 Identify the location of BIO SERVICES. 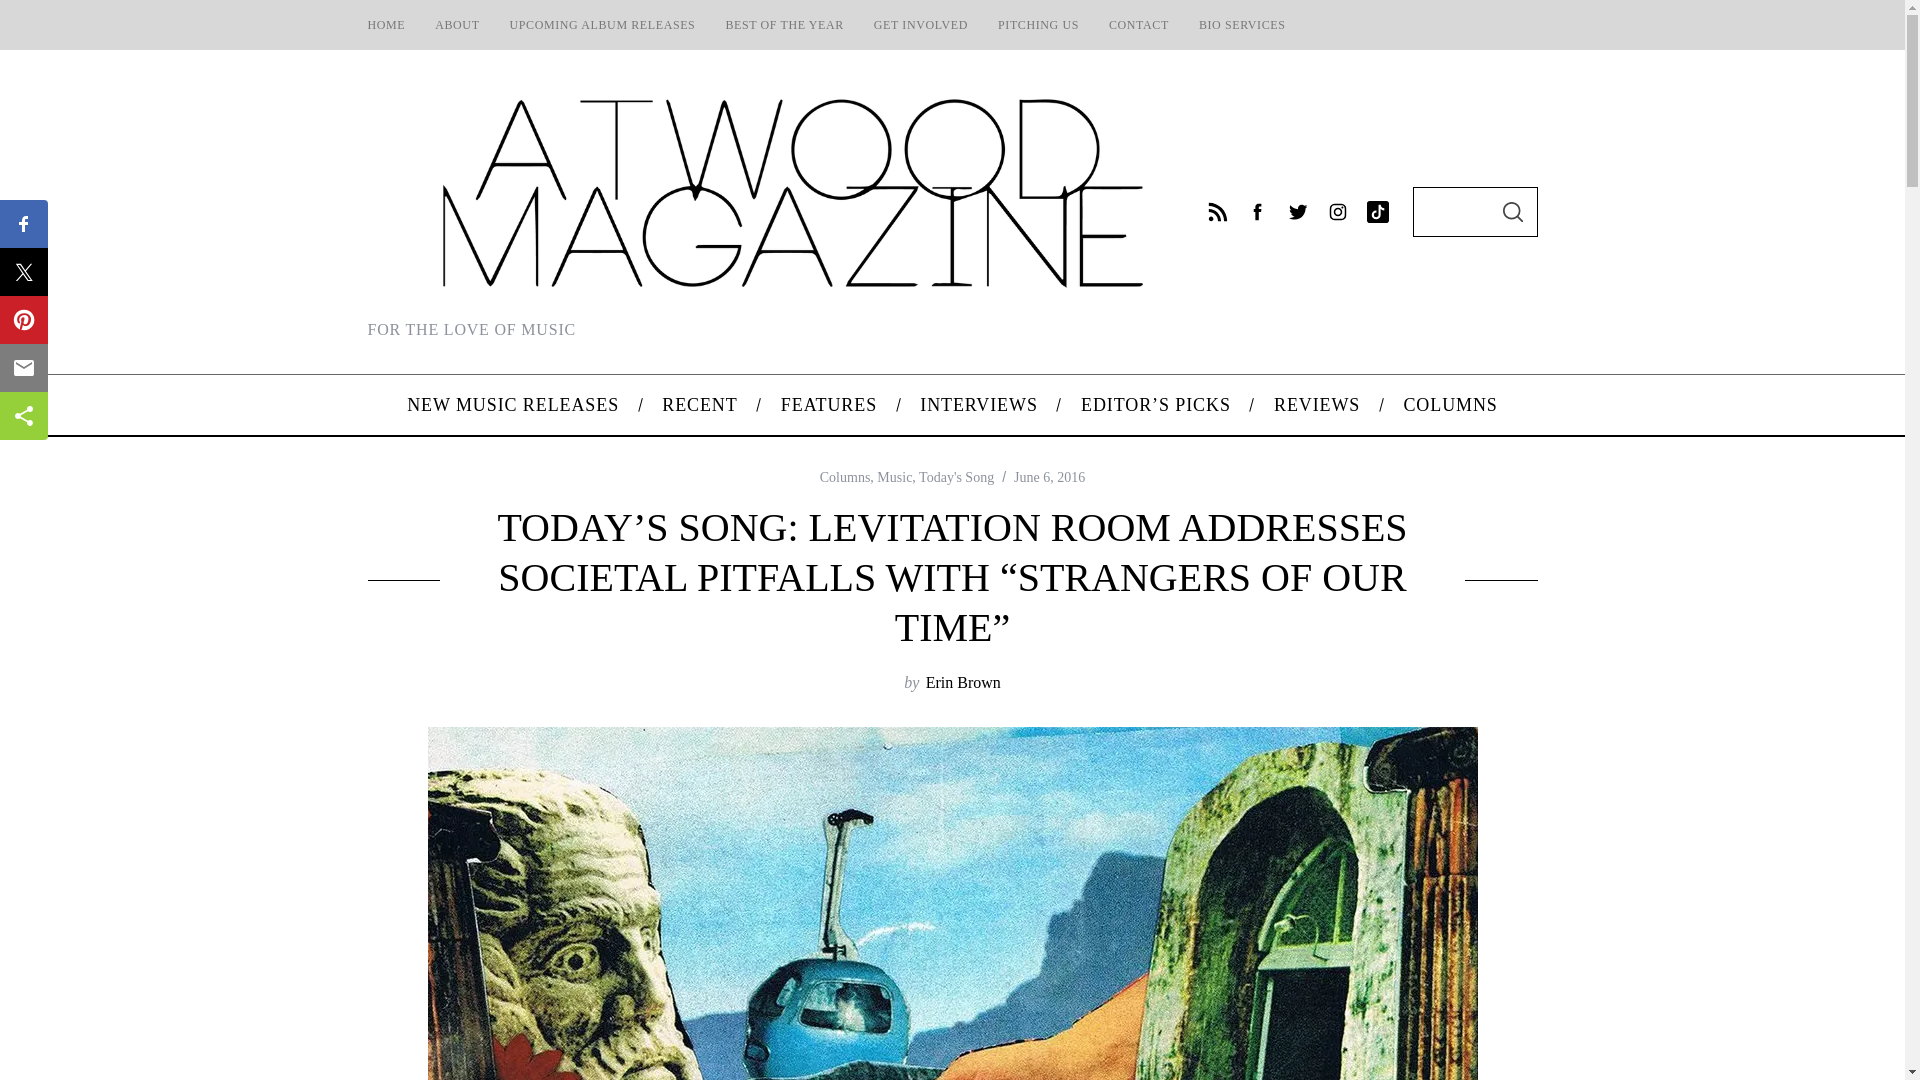
(1242, 24).